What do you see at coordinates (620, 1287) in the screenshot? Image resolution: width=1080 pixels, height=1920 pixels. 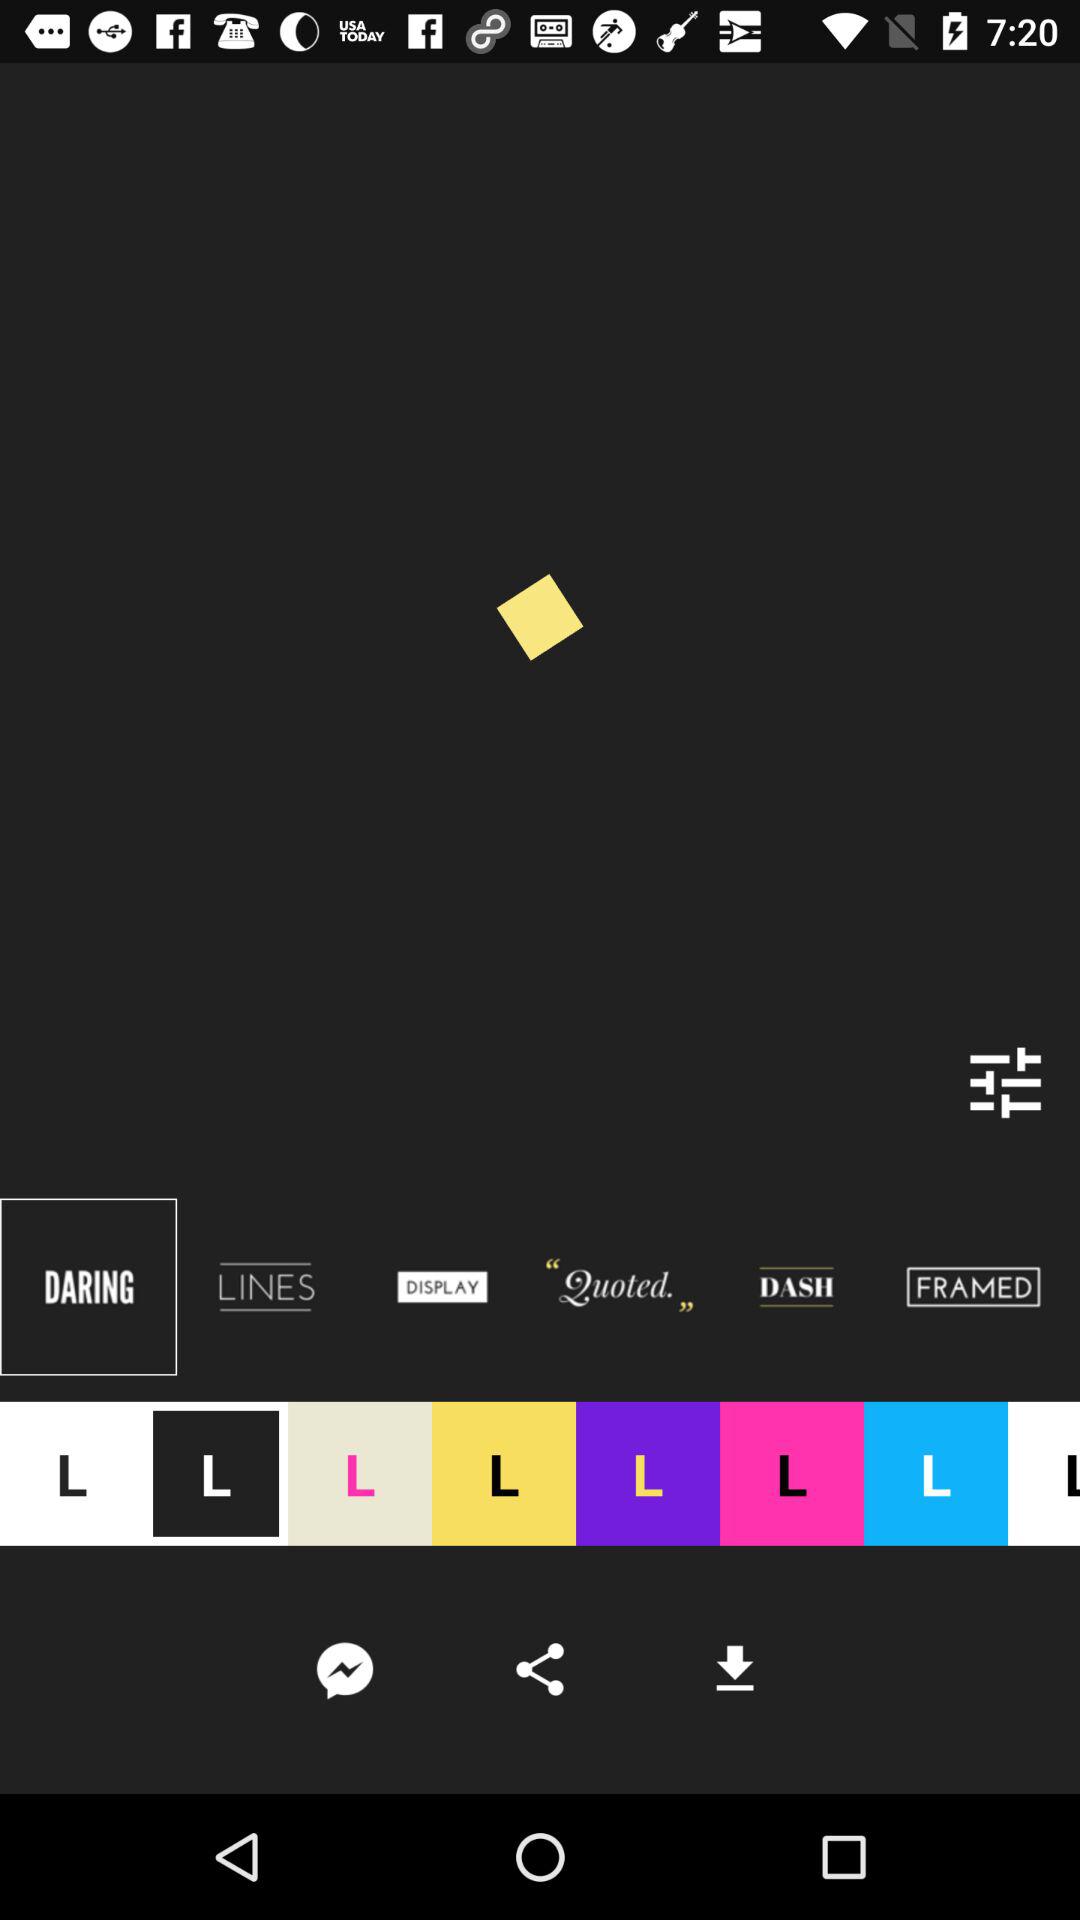 I see `select quoted on the page` at bounding box center [620, 1287].